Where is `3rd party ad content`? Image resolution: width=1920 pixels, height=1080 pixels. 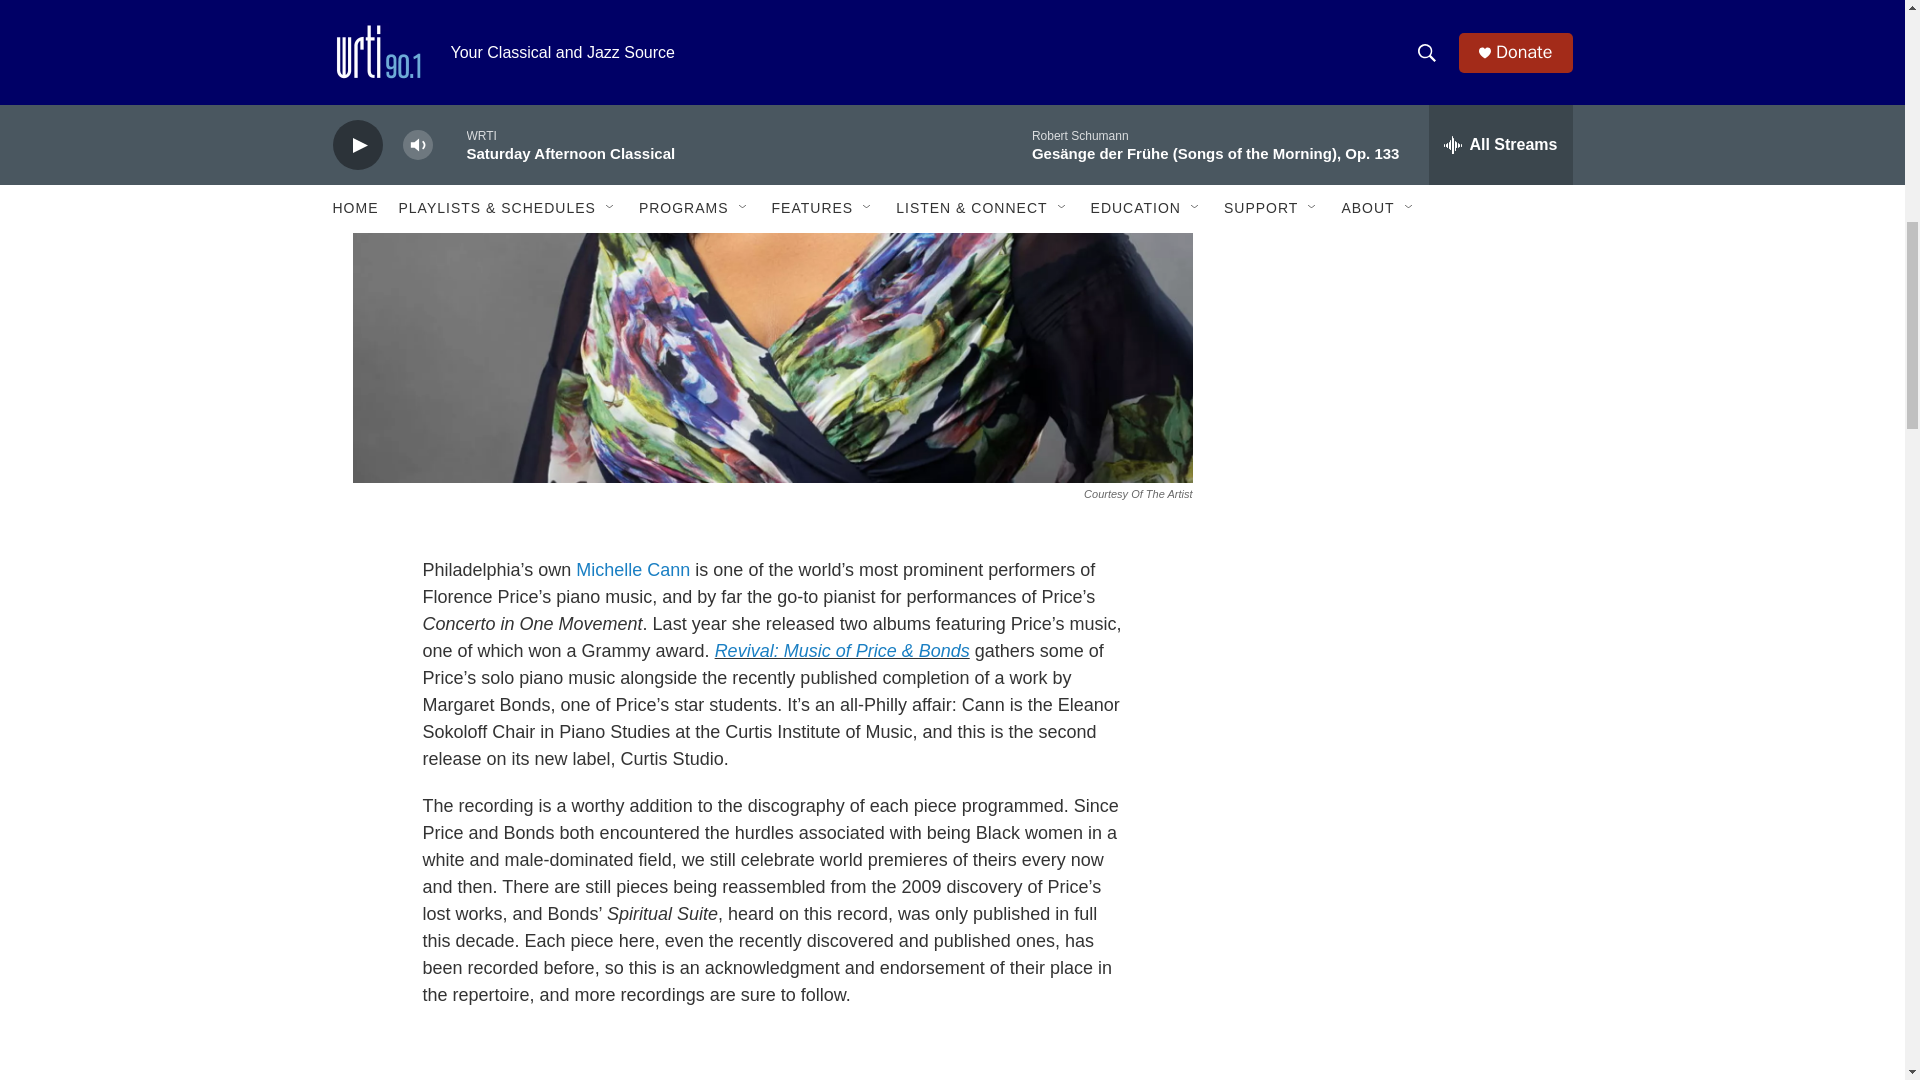 3rd party ad content is located at coordinates (1401, 230).